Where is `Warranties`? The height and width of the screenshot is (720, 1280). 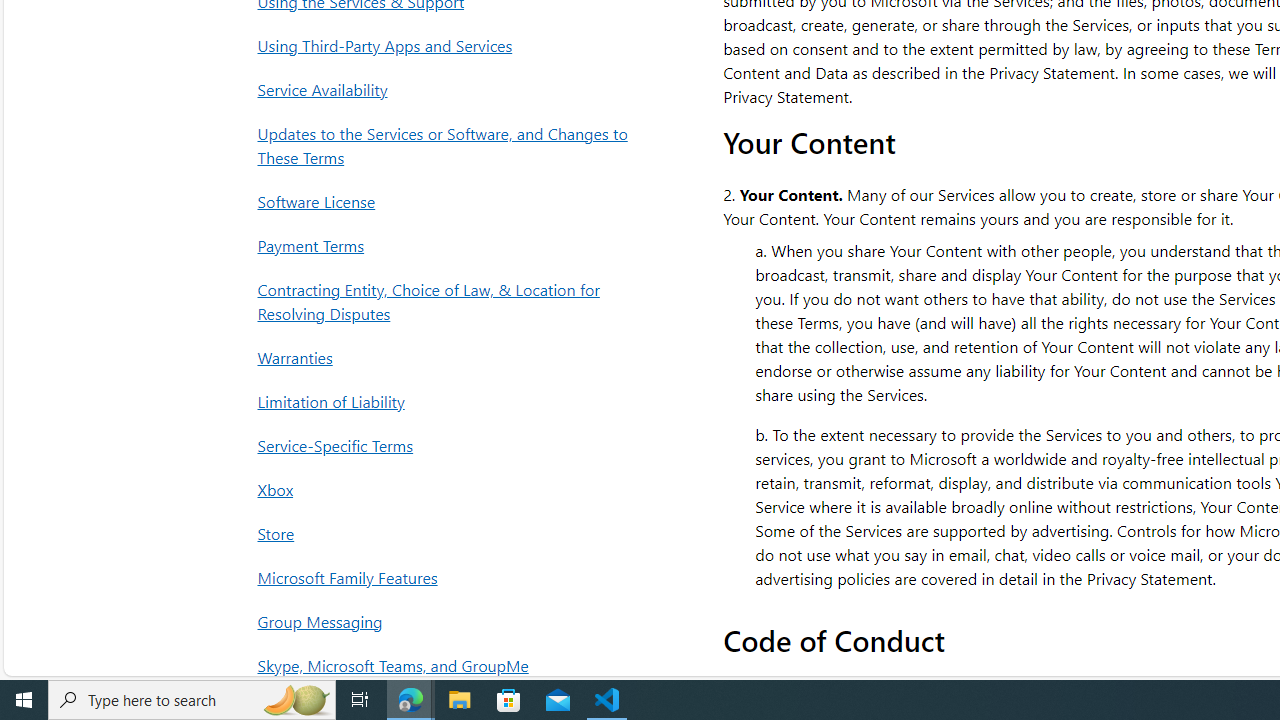
Warranties is located at coordinates (448, 357).